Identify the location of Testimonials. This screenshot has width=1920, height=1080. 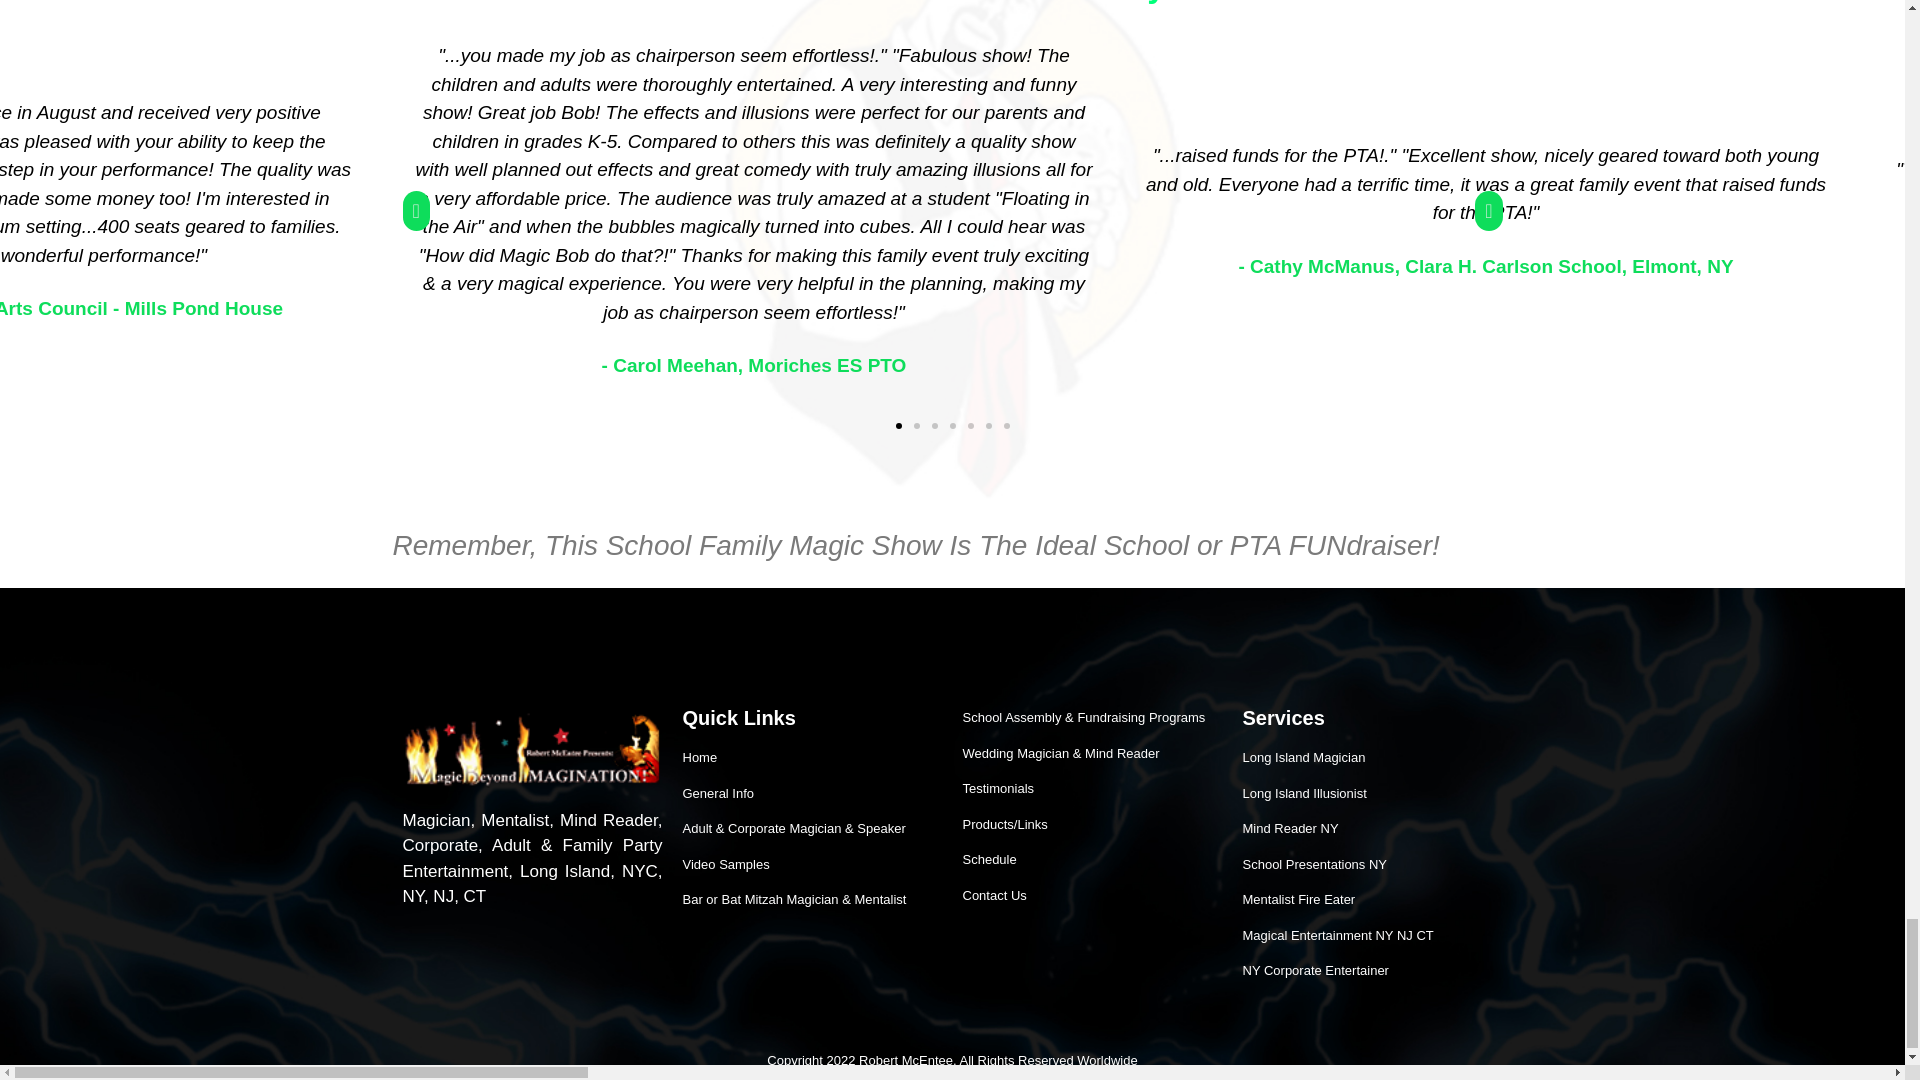
(1091, 788).